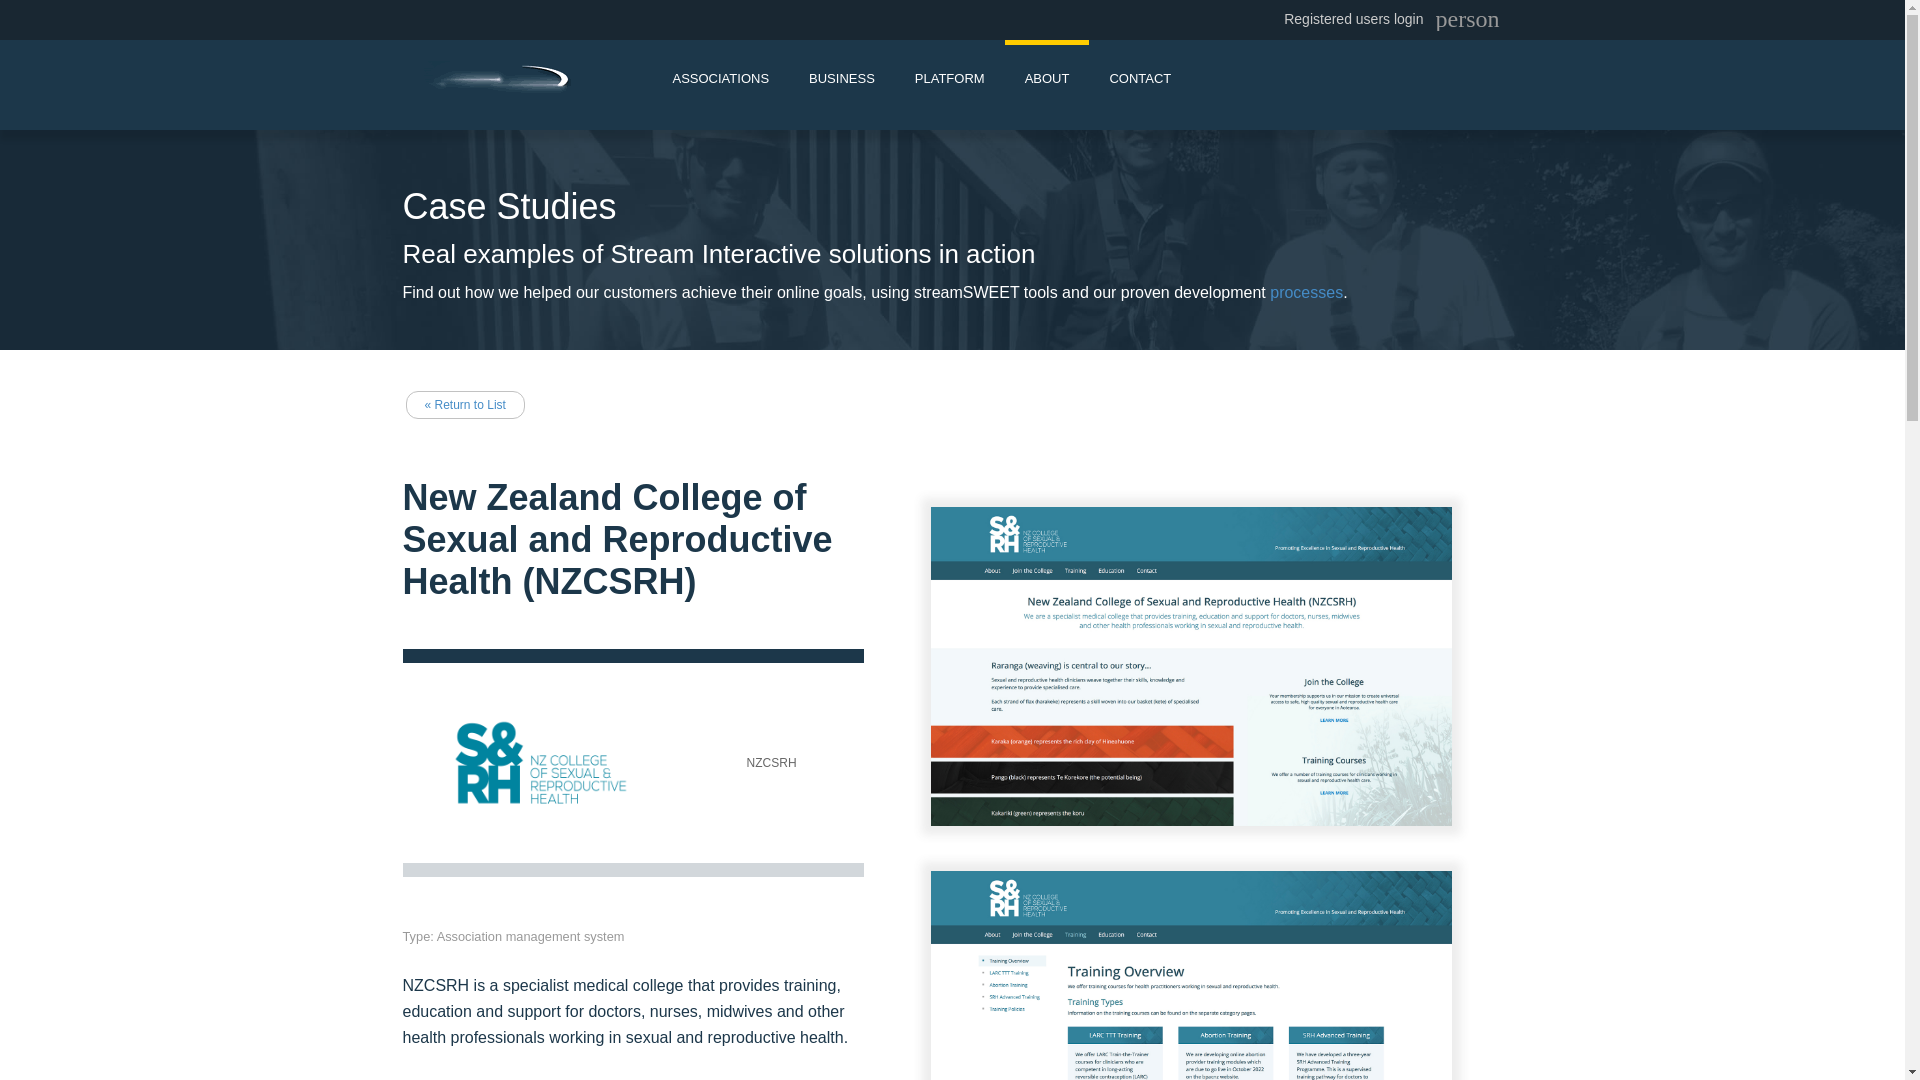  I want to click on ABOUT, so click(1047, 76).